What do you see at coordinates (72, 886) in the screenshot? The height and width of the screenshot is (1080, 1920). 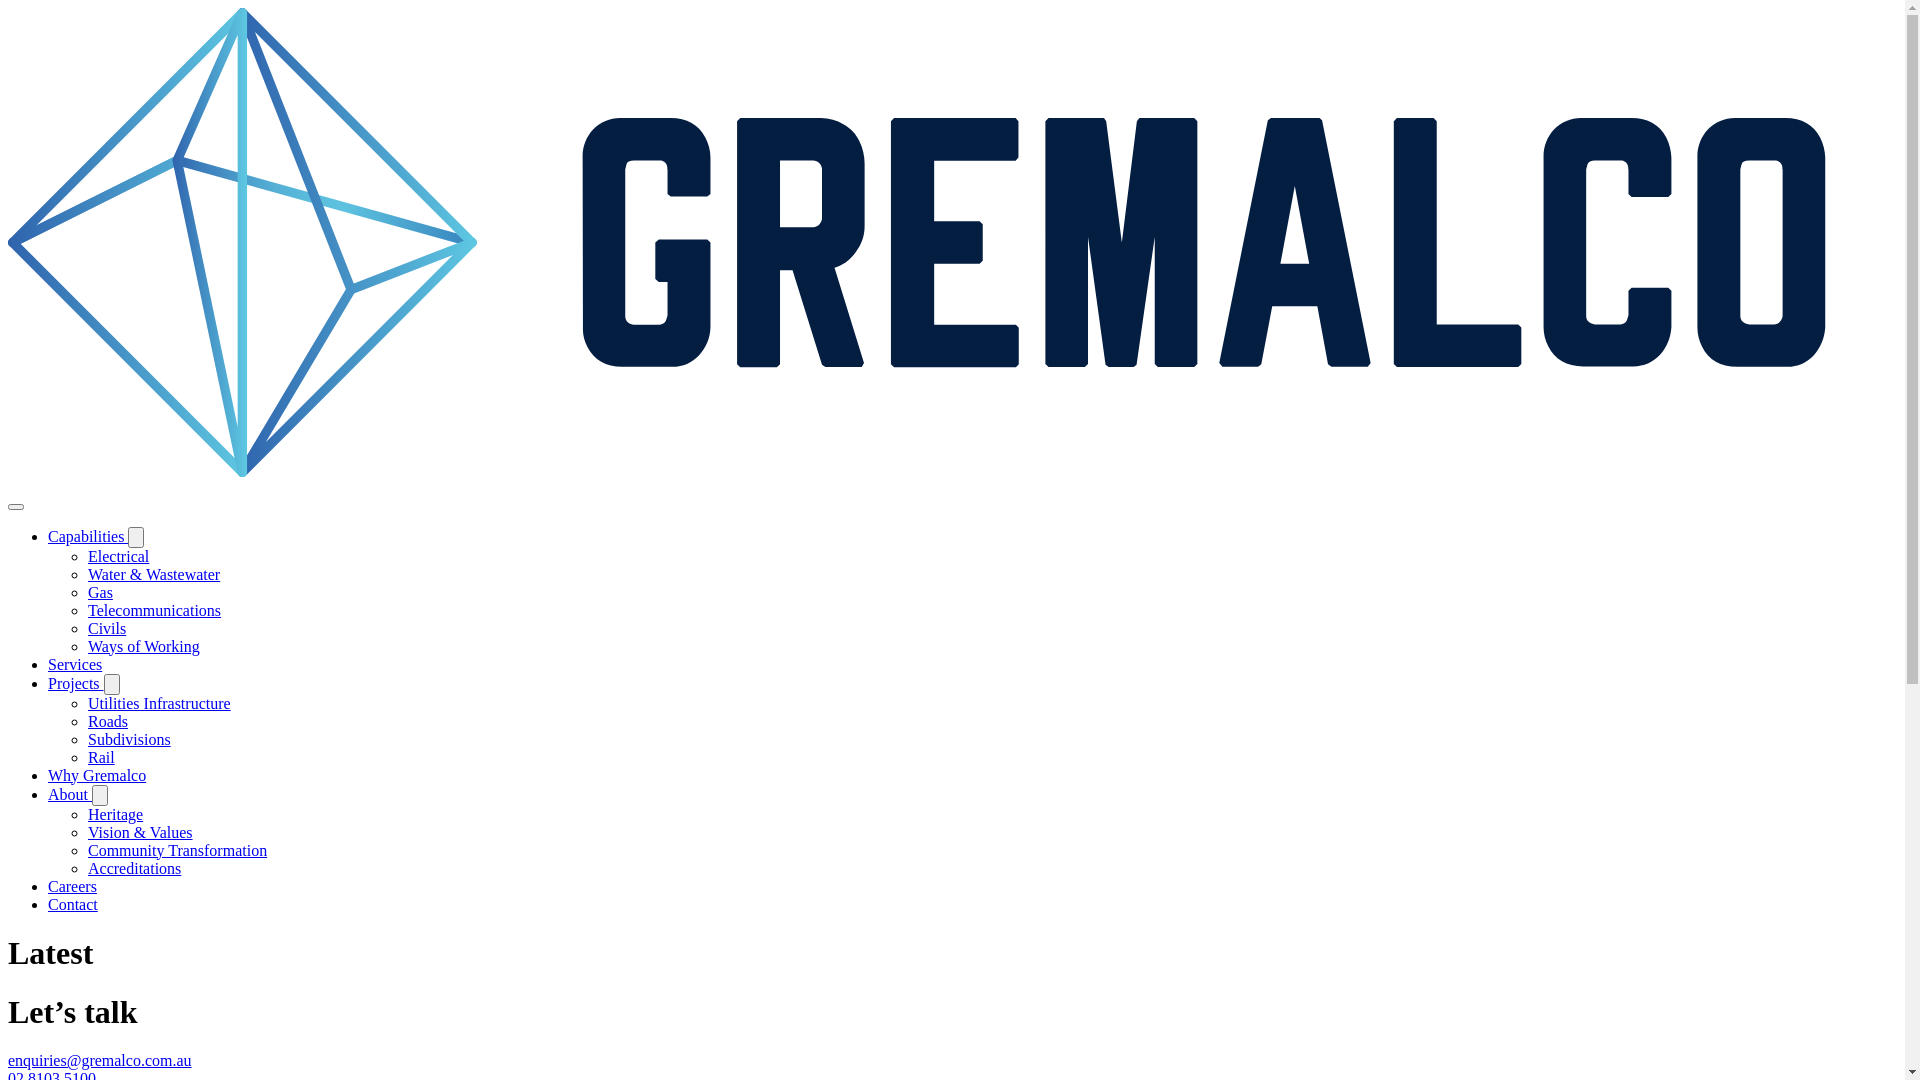 I see `Careers` at bounding box center [72, 886].